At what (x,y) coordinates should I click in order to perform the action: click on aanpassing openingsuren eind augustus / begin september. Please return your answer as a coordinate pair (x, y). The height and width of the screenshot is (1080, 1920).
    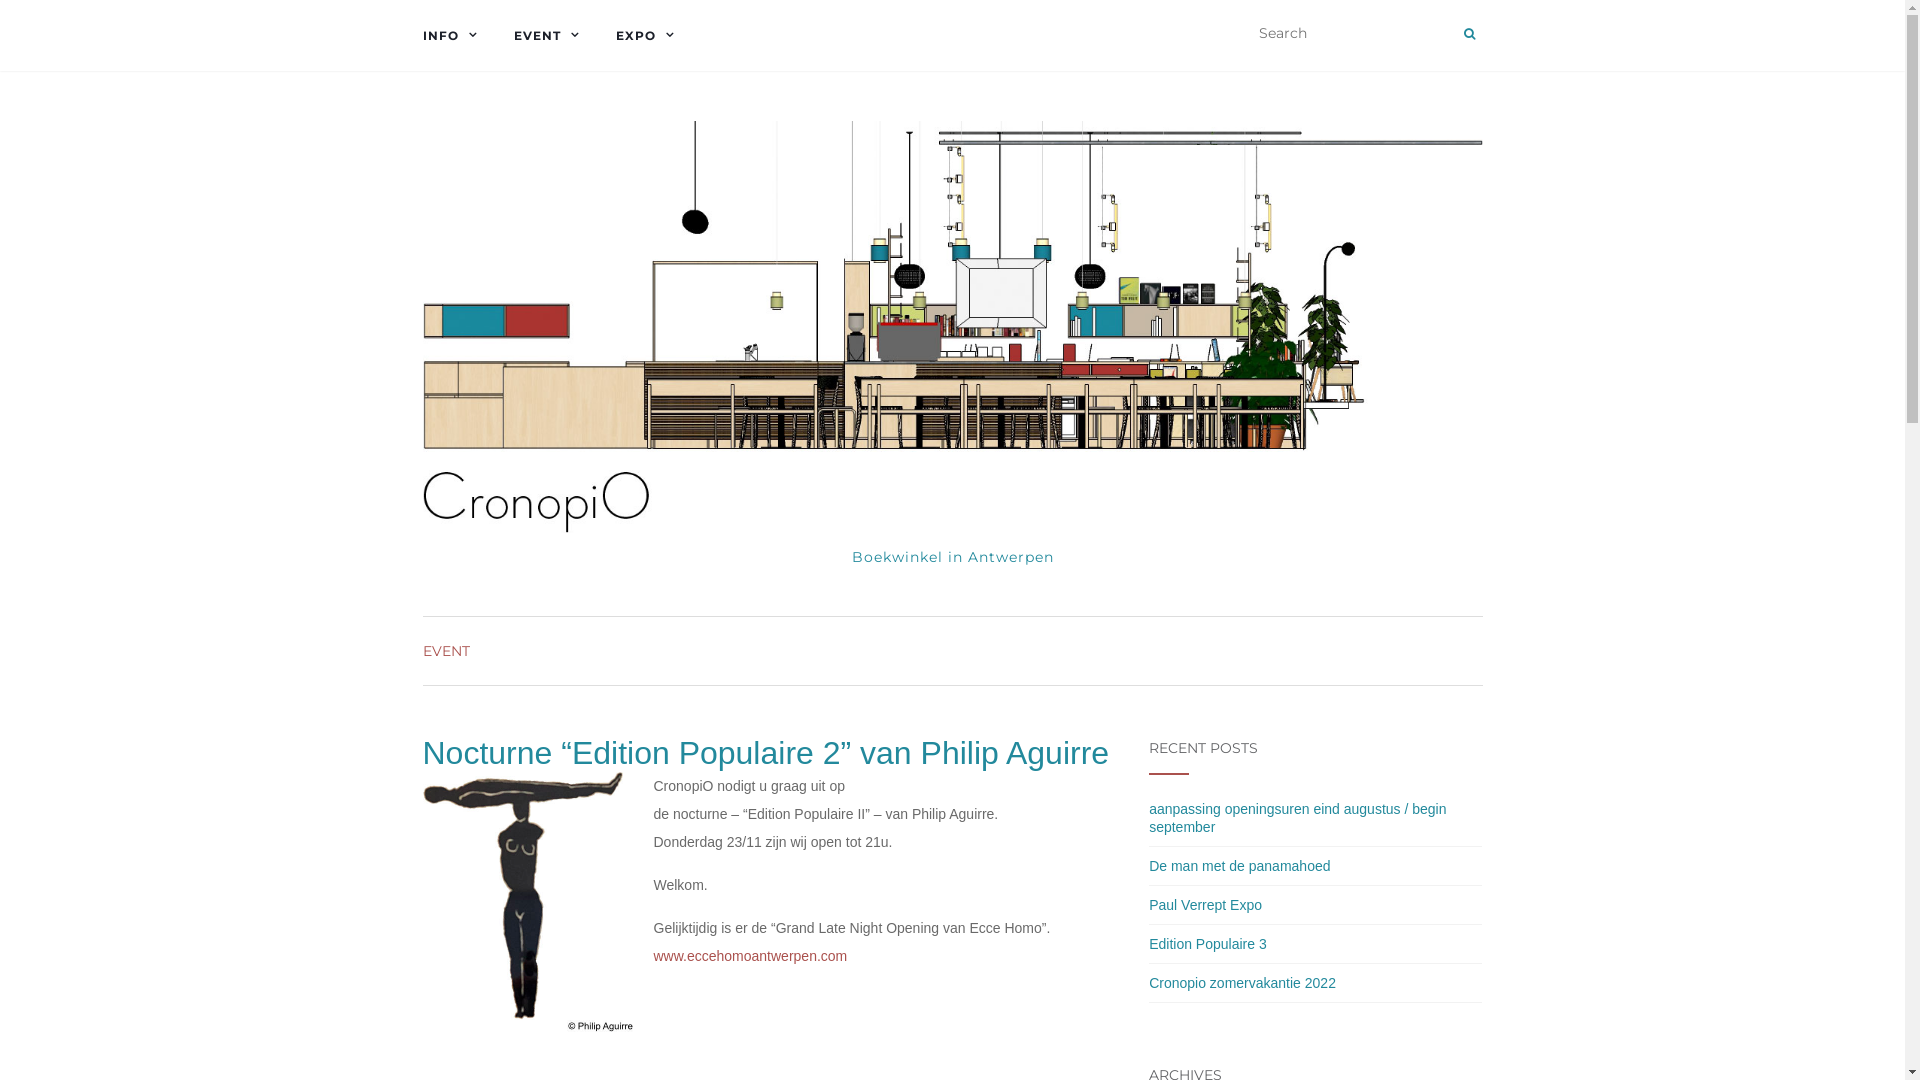
    Looking at the image, I should click on (1298, 818).